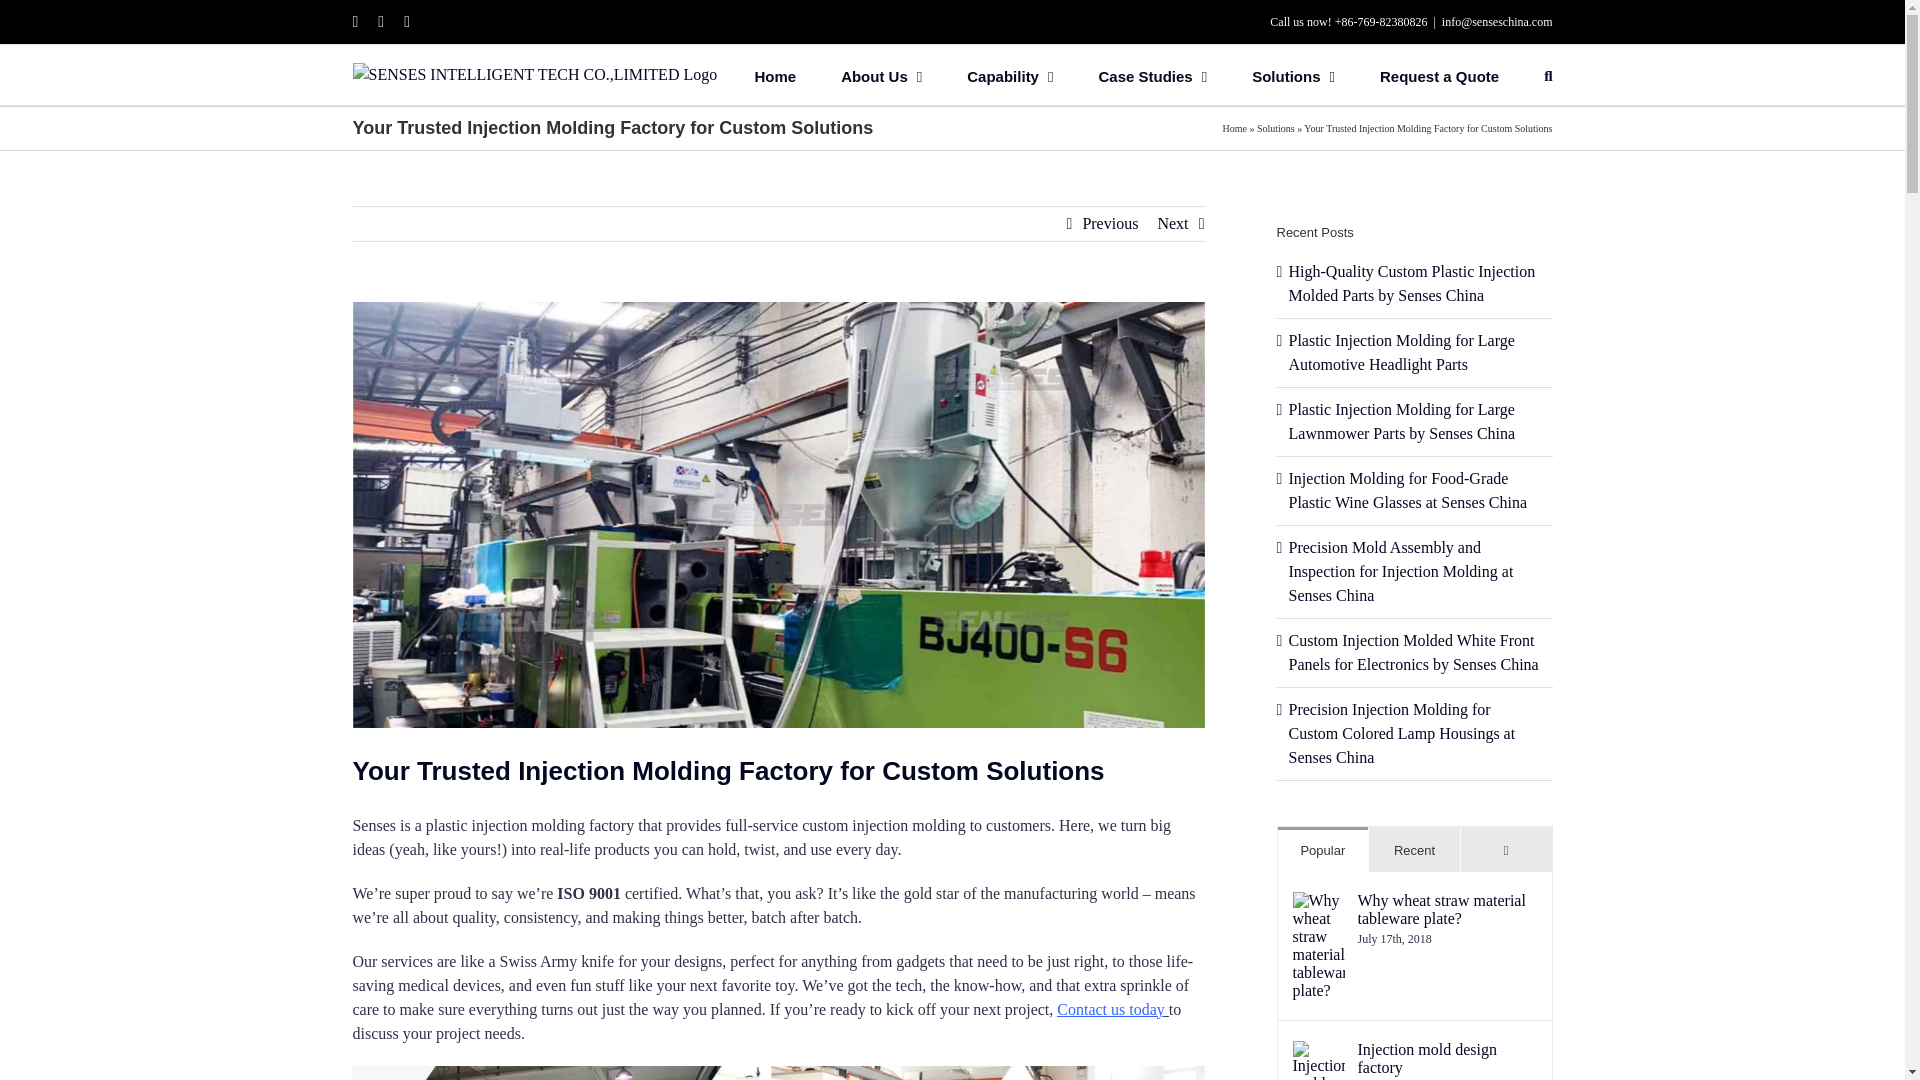 This screenshot has width=1920, height=1080. Describe the element at coordinates (1110, 224) in the screenshot. I see `Previous` at that location.